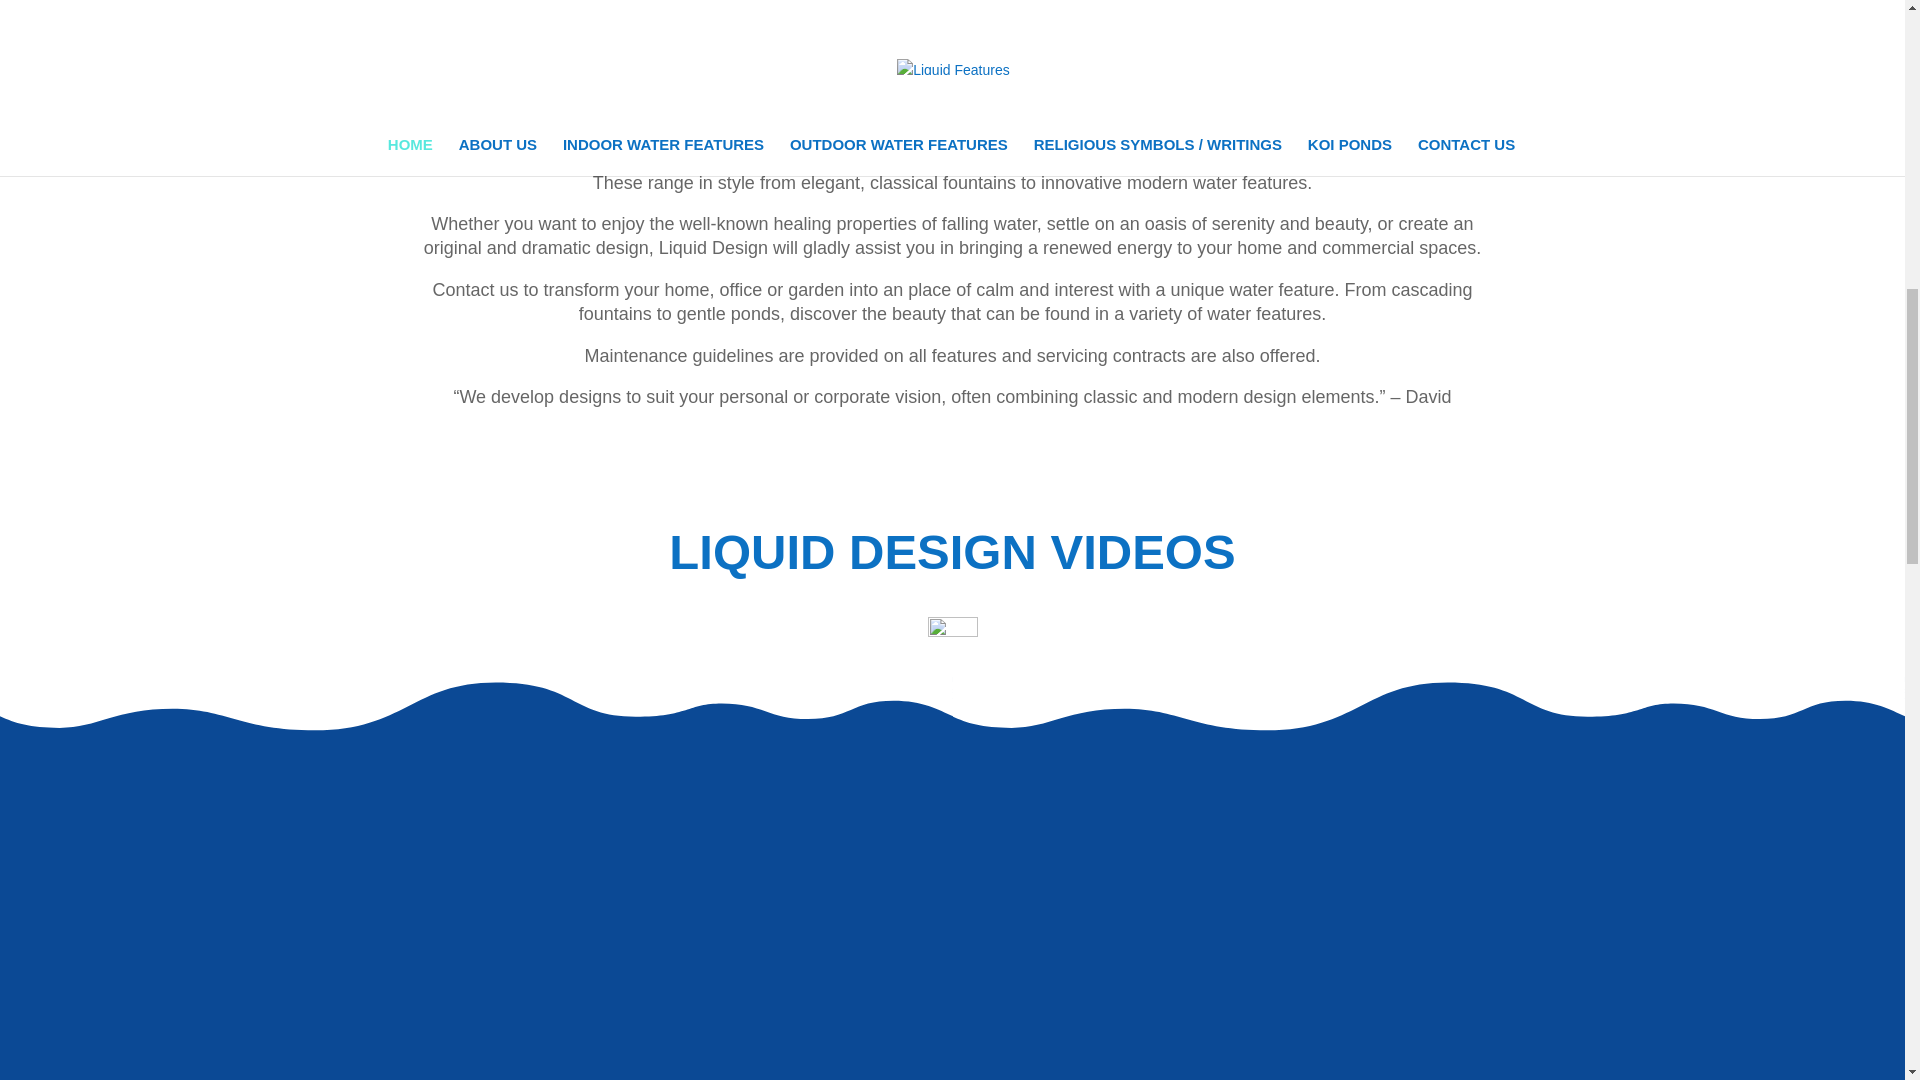 This screenshot has width=1920, height=1080. I want to click on YouTube video player, so click(1236, 958).